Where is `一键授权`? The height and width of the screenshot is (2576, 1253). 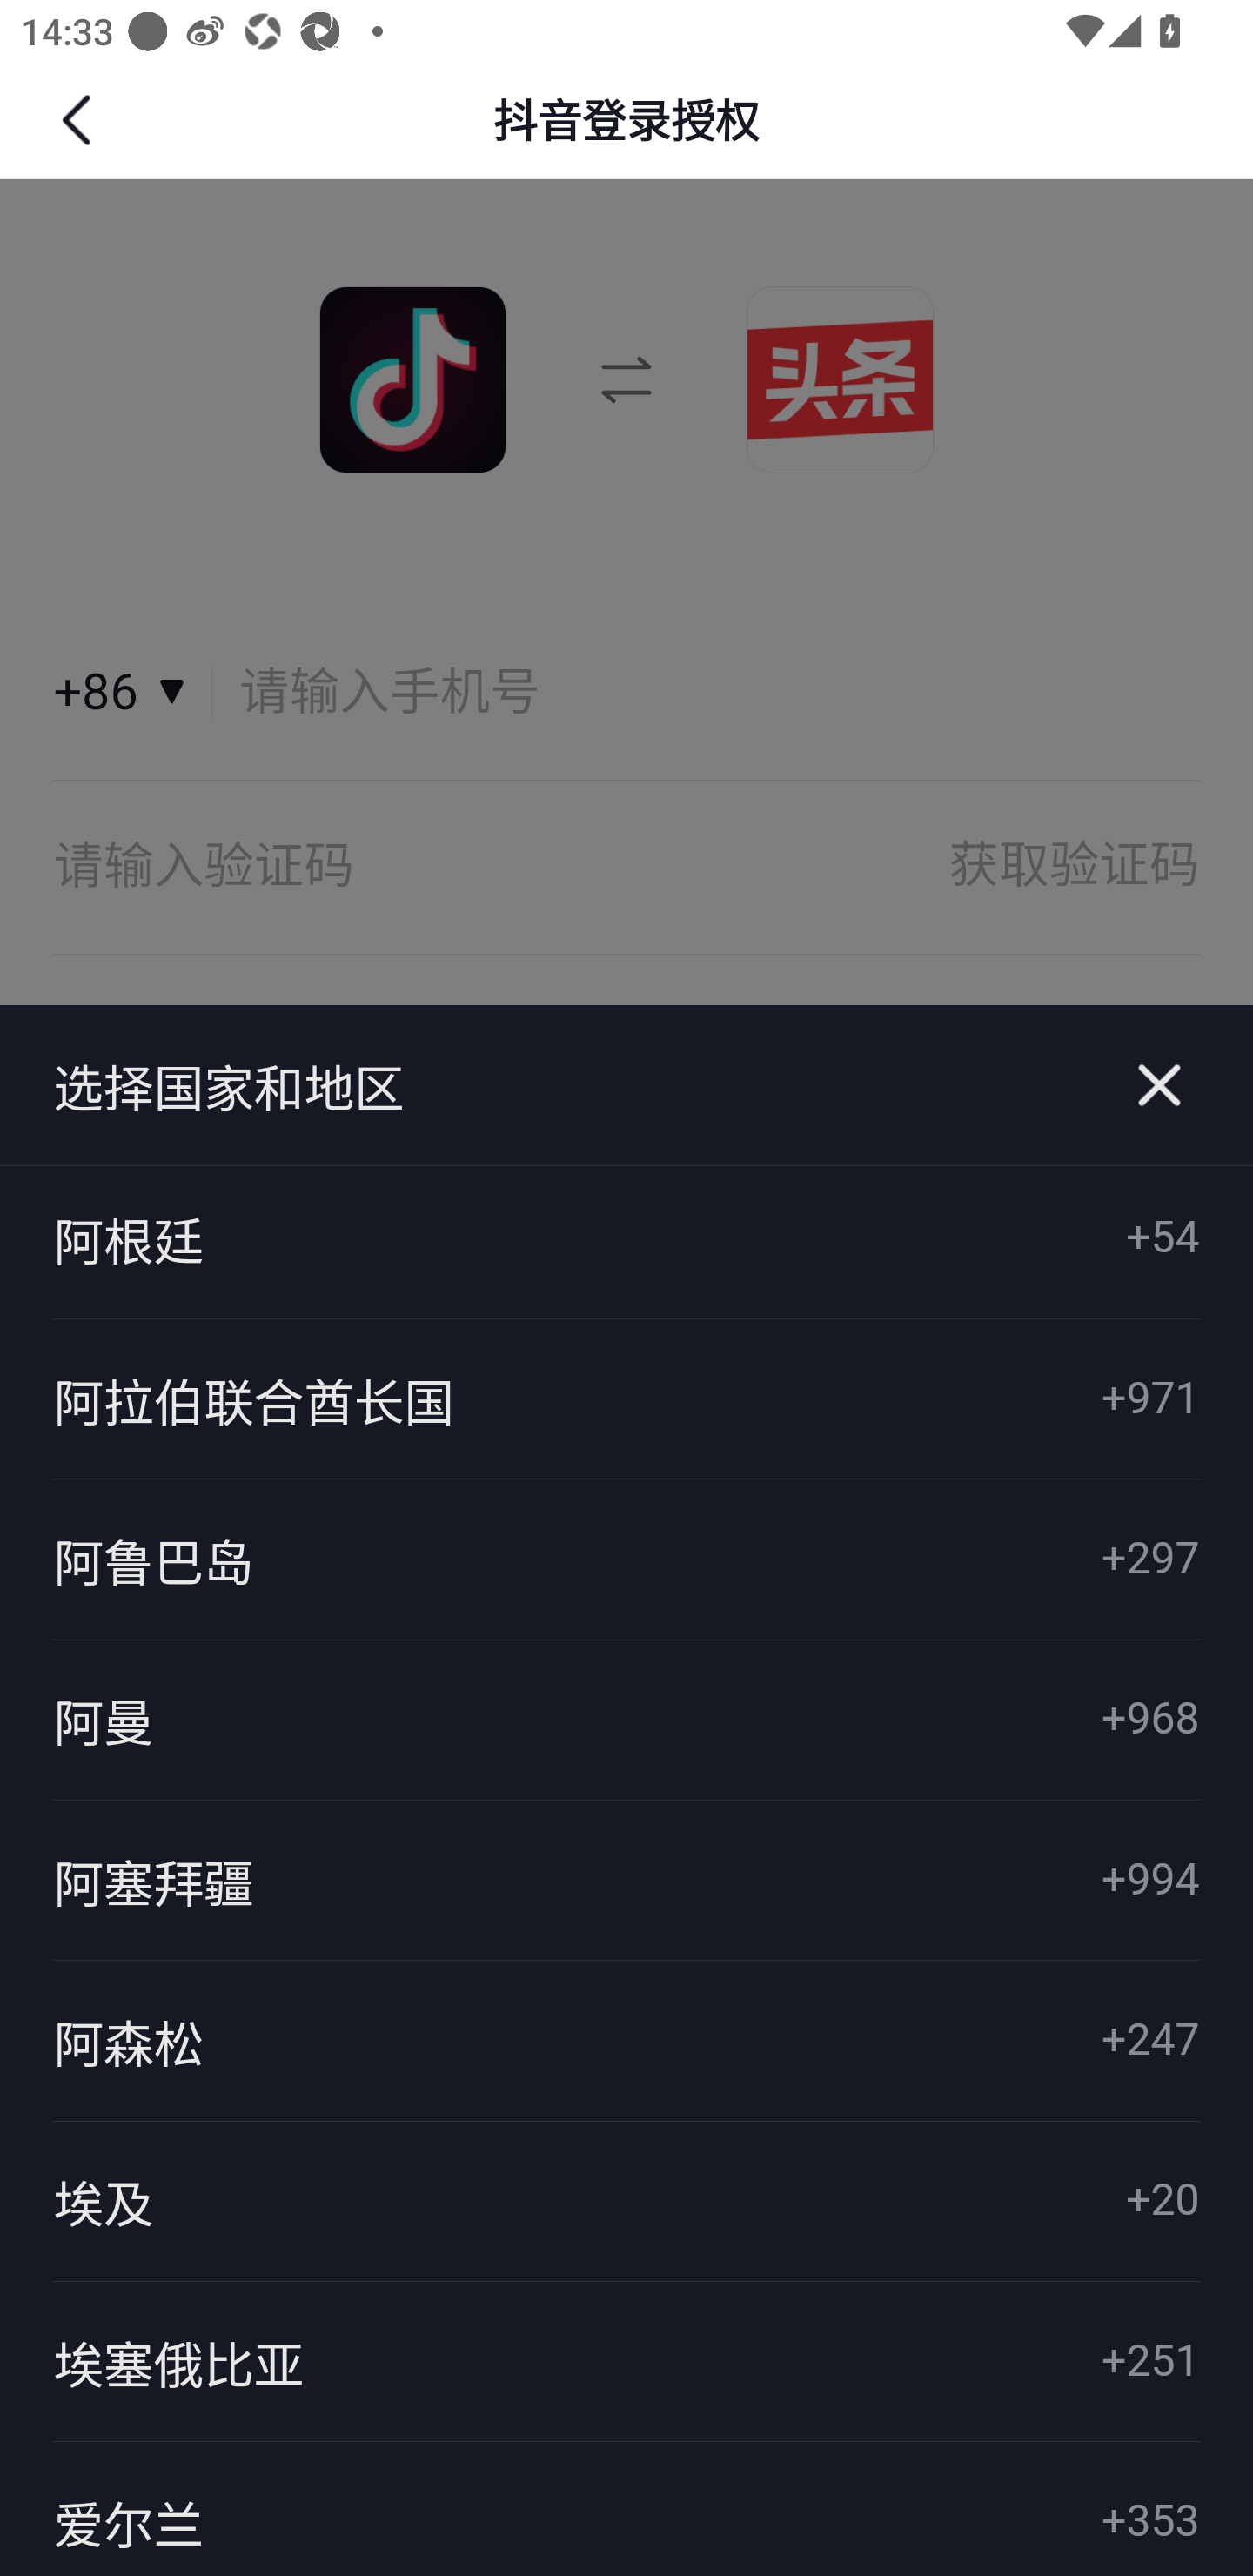
一键授权 is located at coordinates (626, 1082).